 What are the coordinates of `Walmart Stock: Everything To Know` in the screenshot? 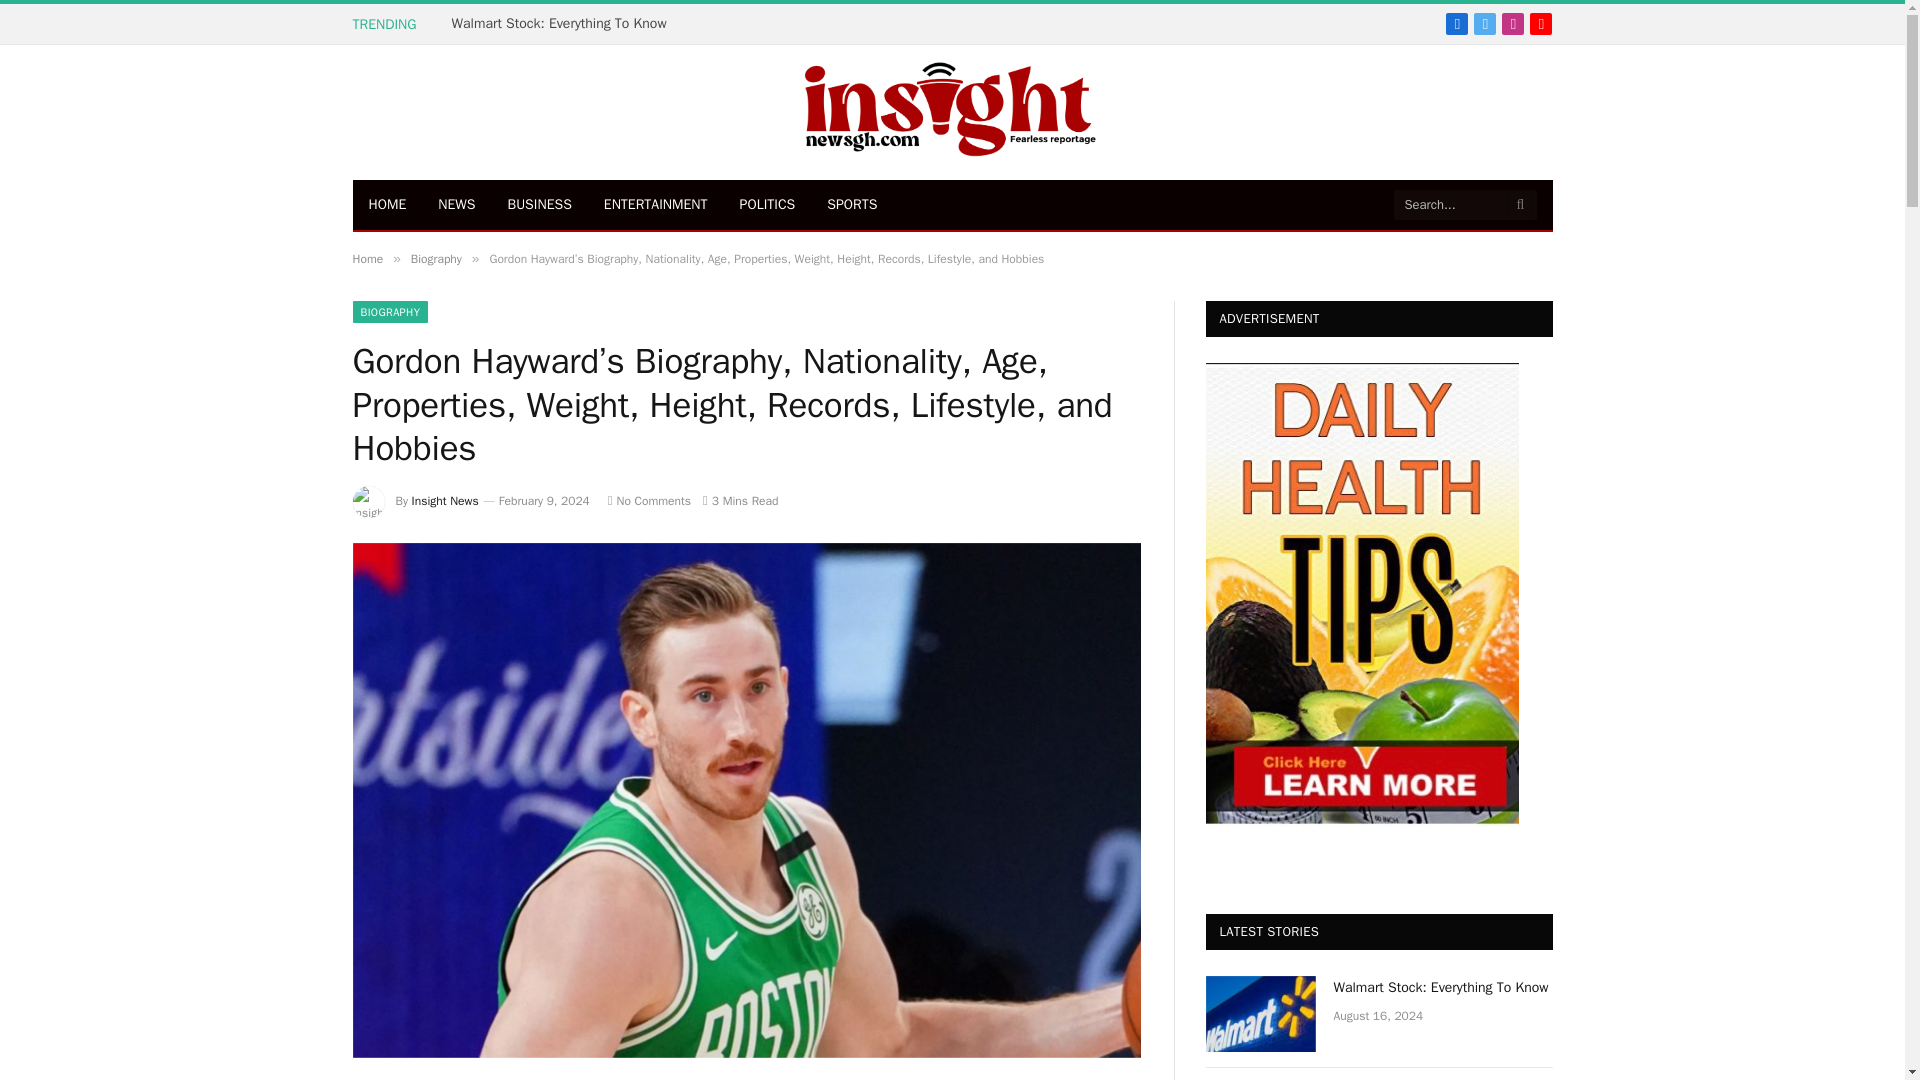 It's located at (564, 24).